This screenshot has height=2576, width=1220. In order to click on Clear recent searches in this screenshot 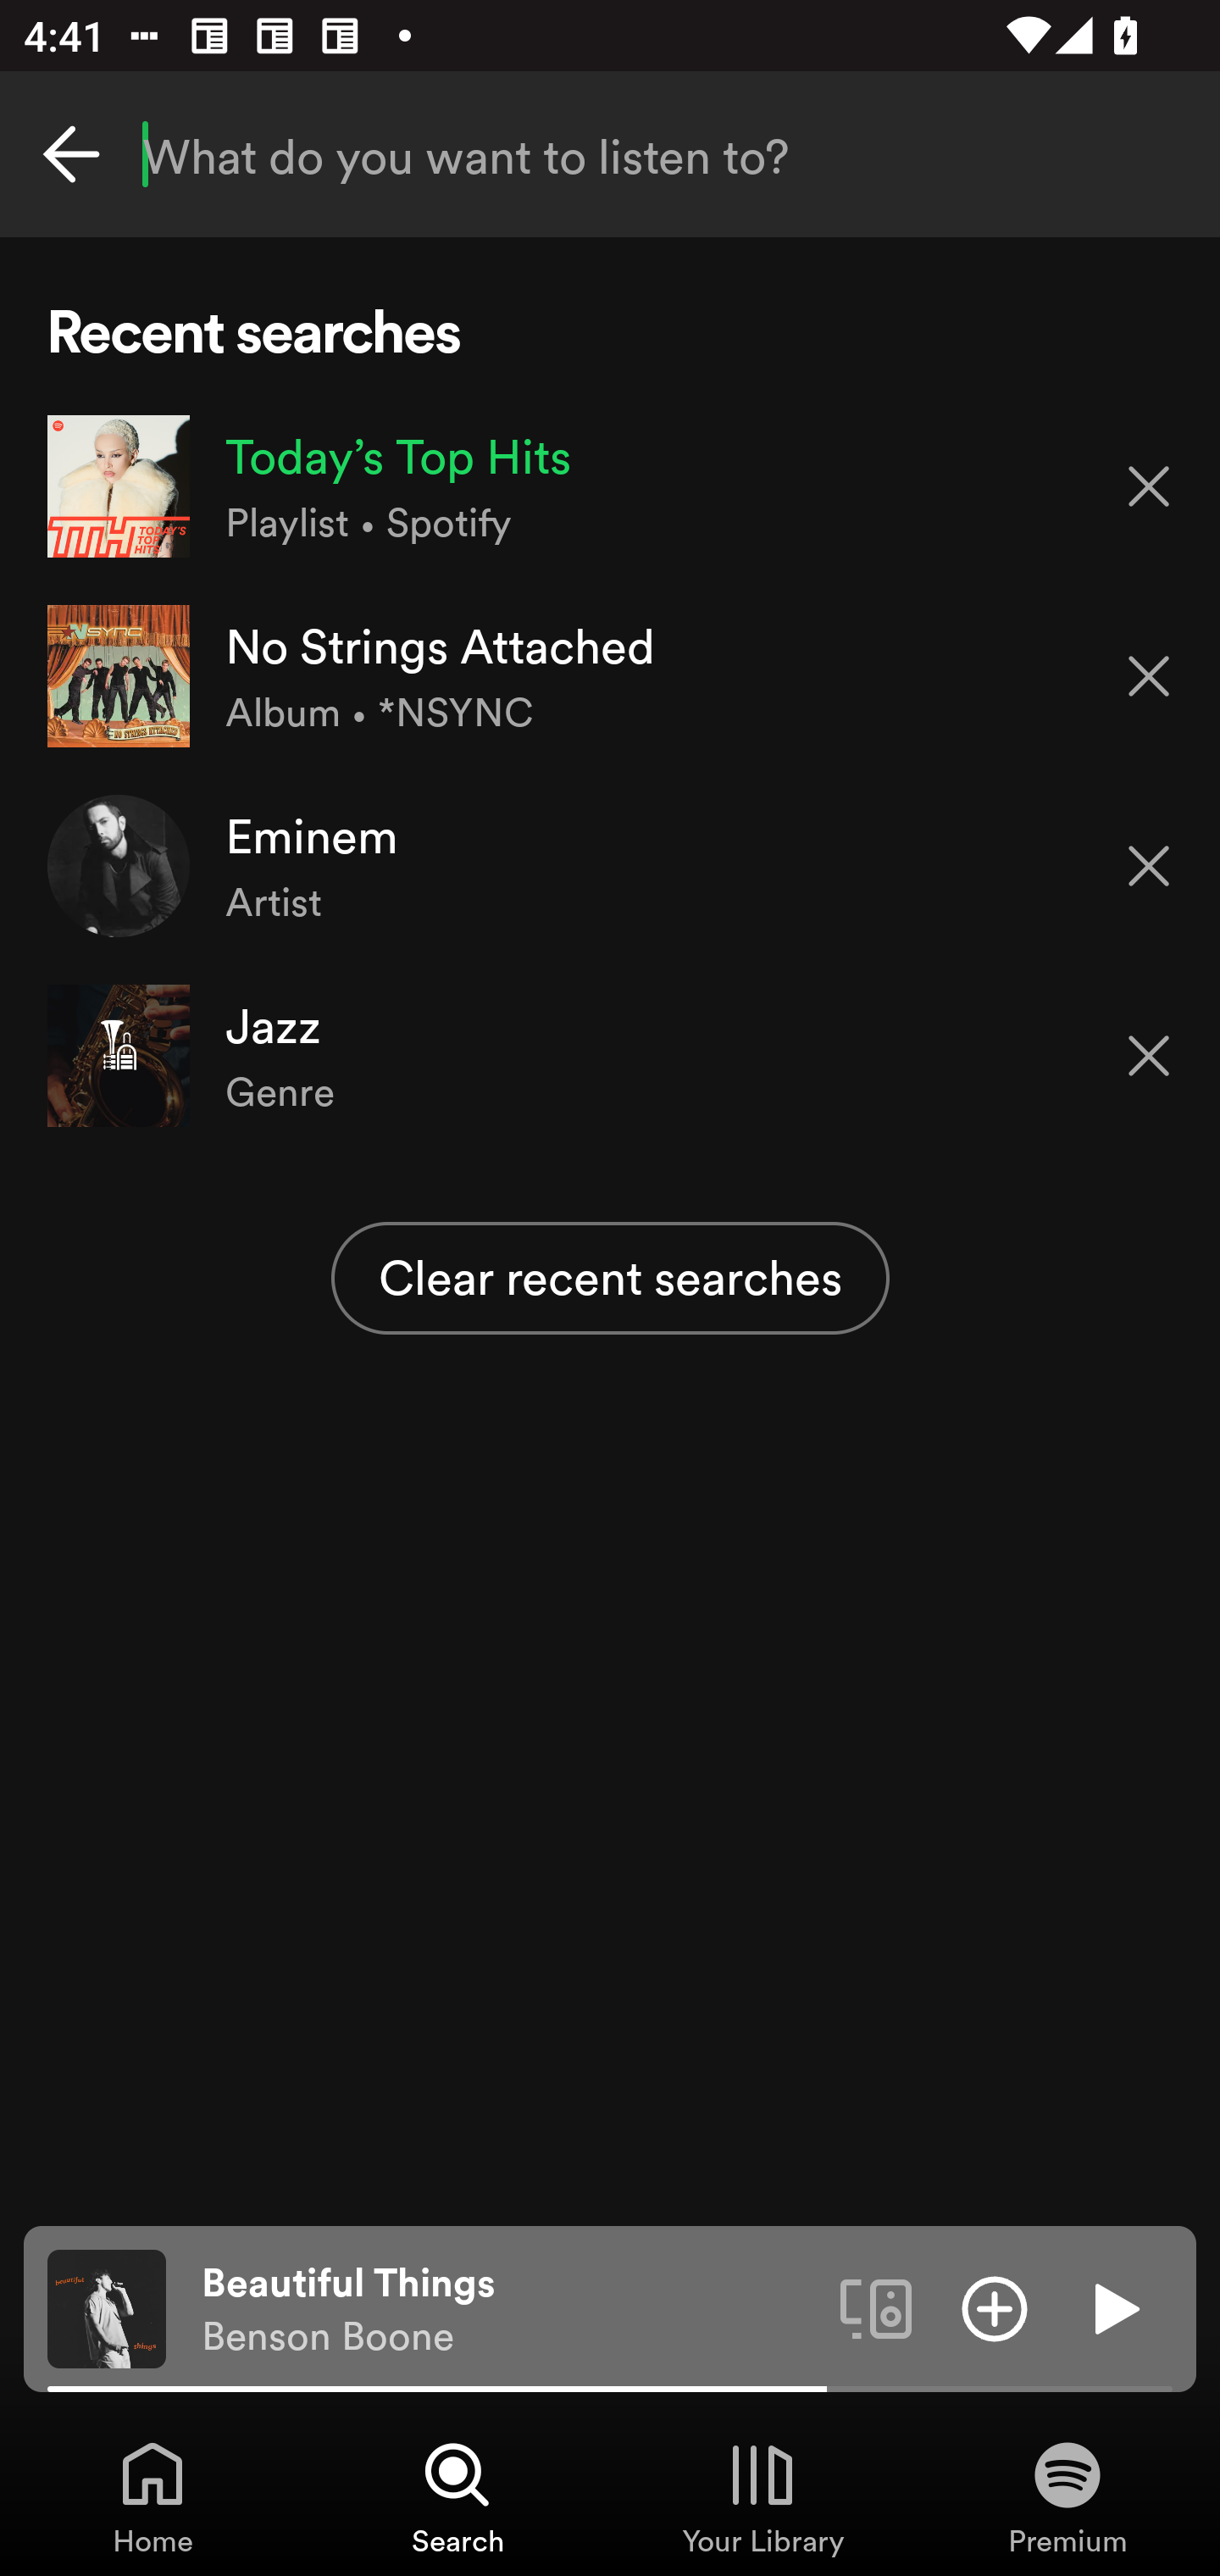, I will do `click(610, 1278)`.